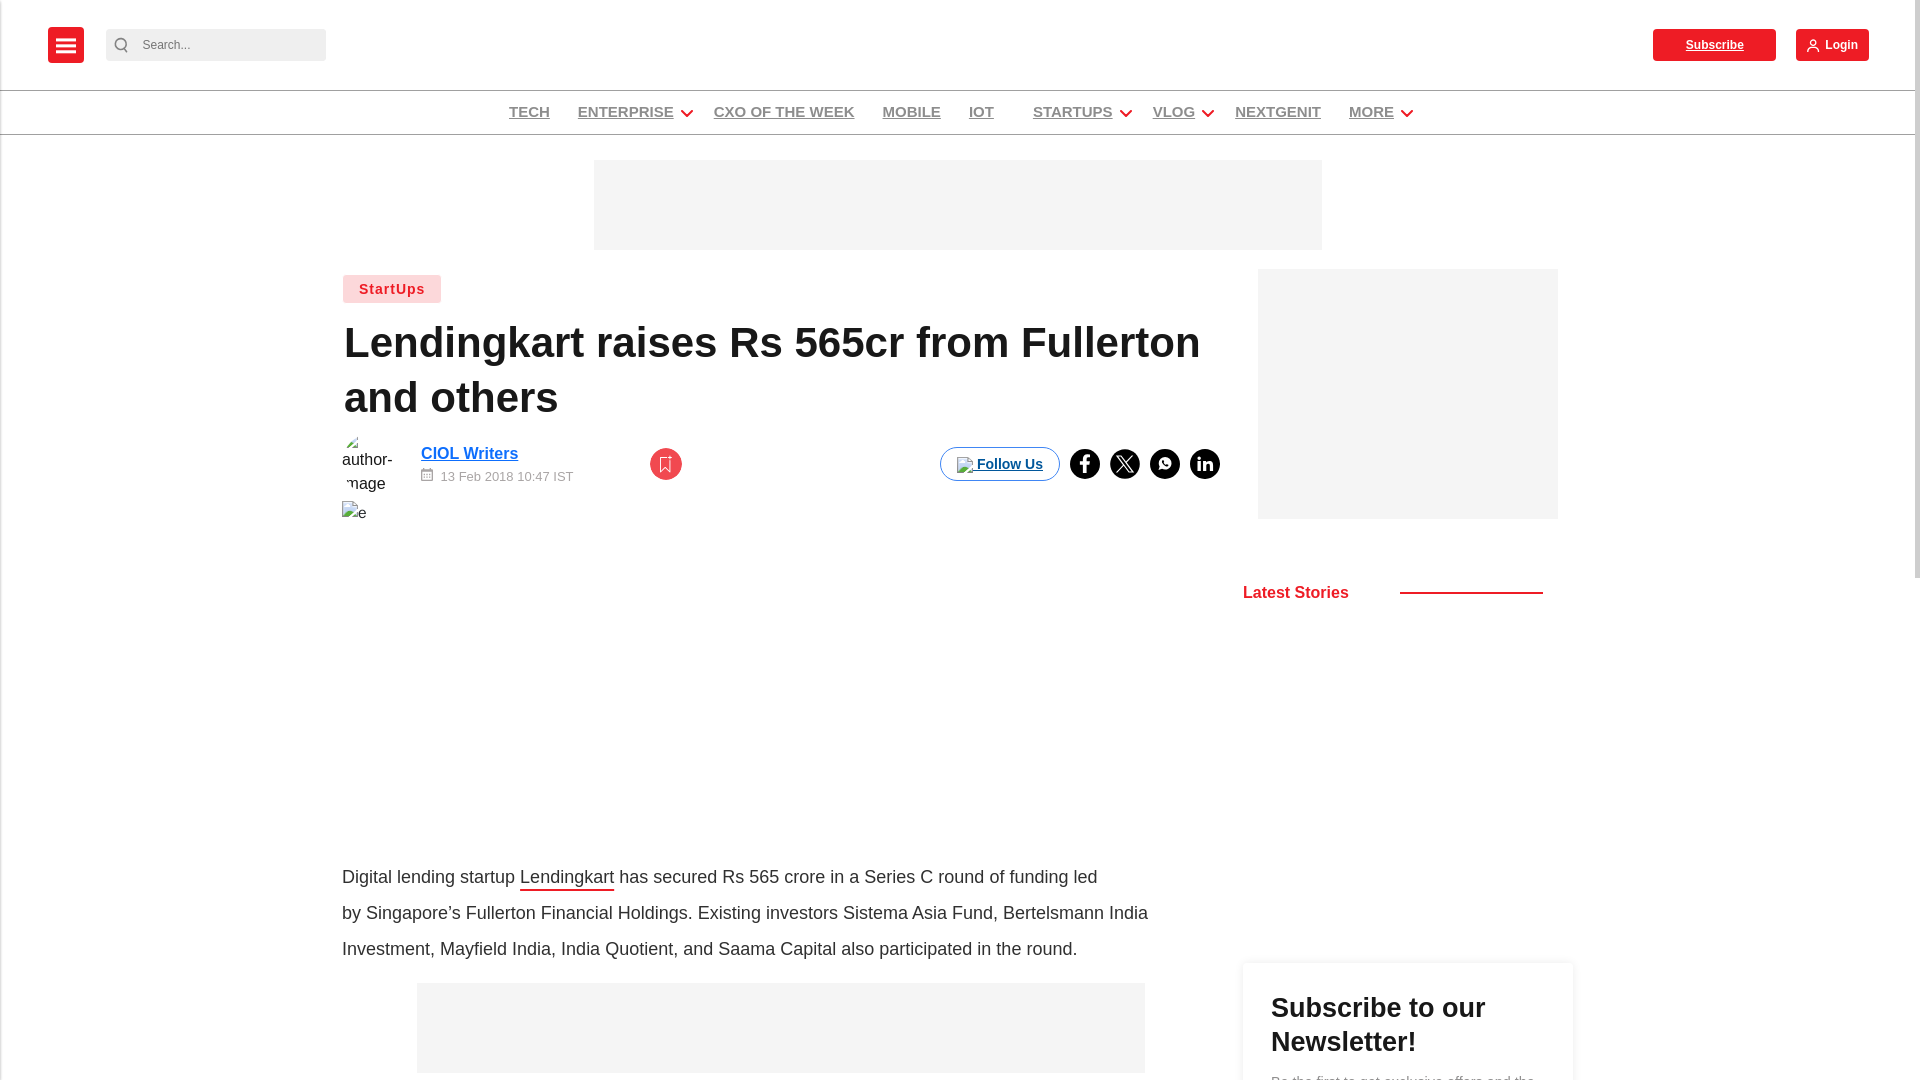 This screenshot has width=1920, height=1080. What do you see at coordinates (1174, 112) in the screenshot?
I see `VLOG` at bounding box center [1174, 112].